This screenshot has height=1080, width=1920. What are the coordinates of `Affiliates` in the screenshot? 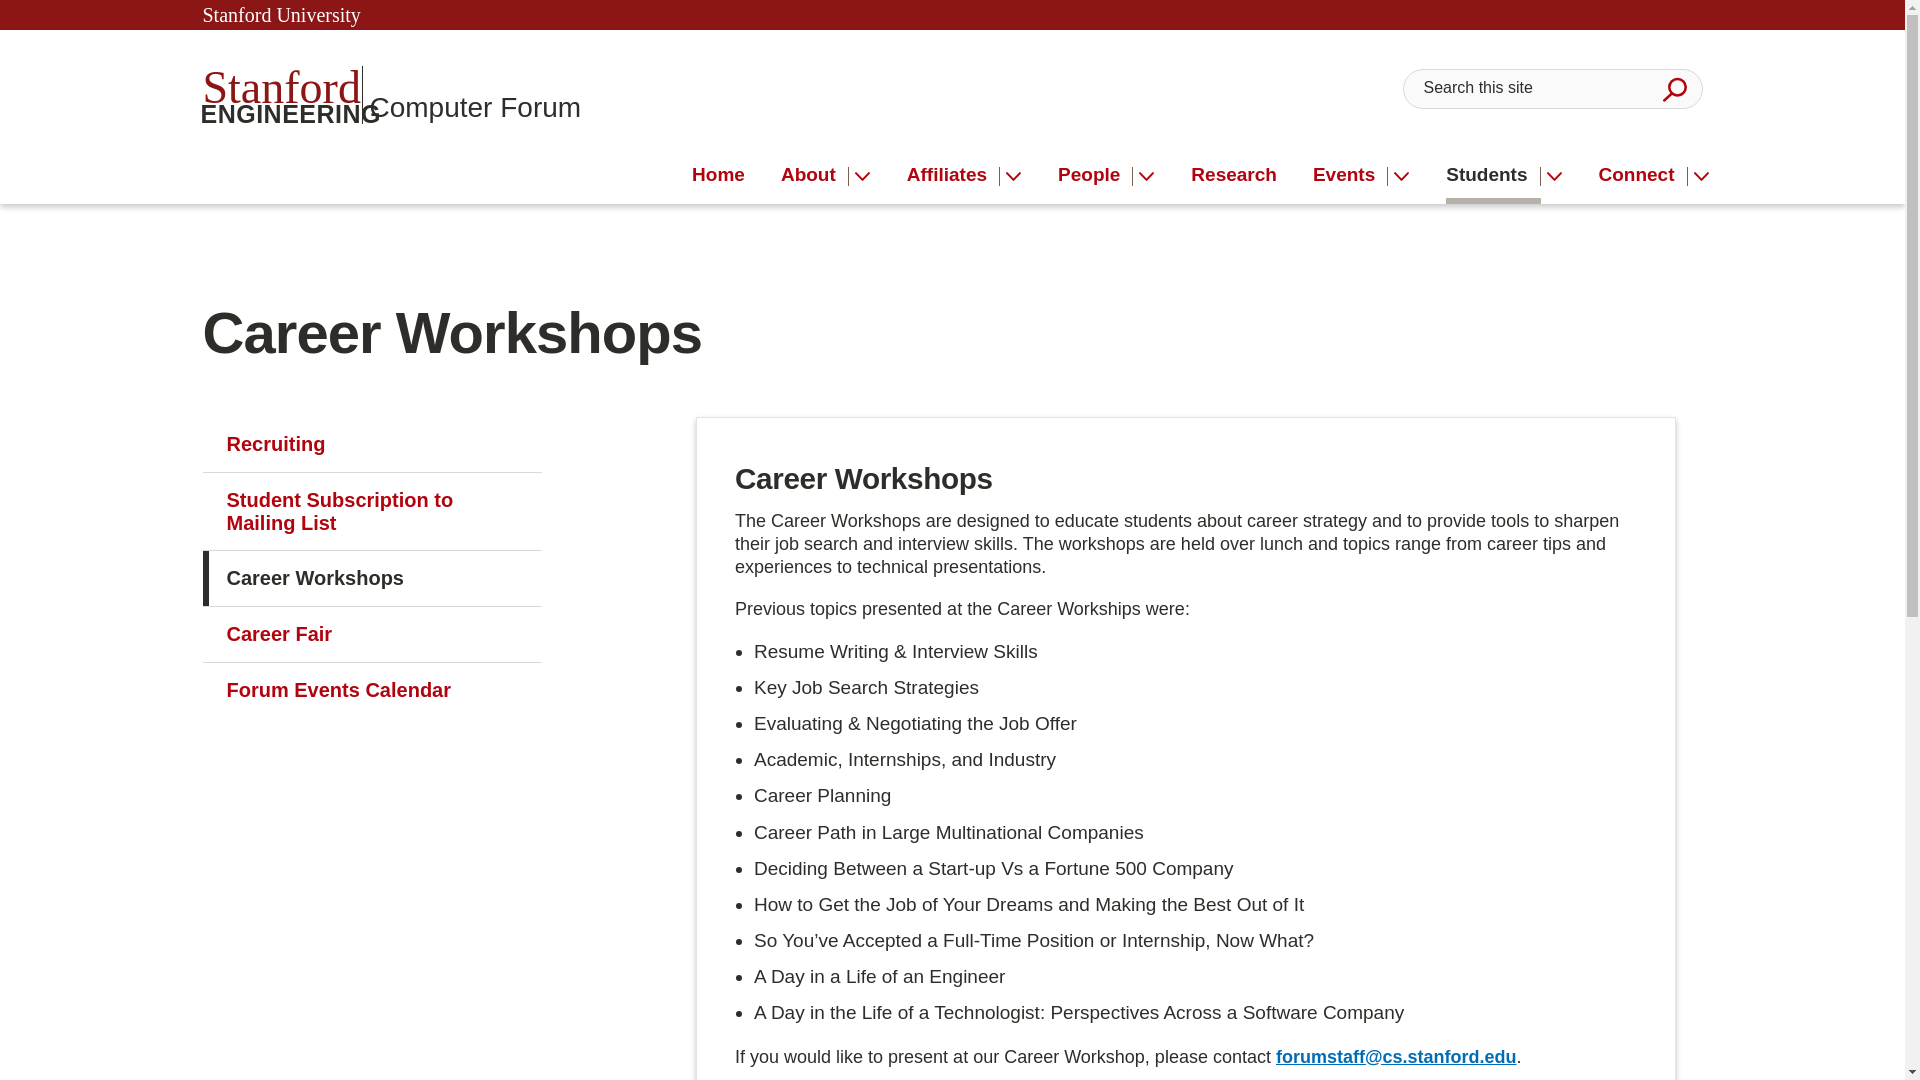 It's located at (953, 175).